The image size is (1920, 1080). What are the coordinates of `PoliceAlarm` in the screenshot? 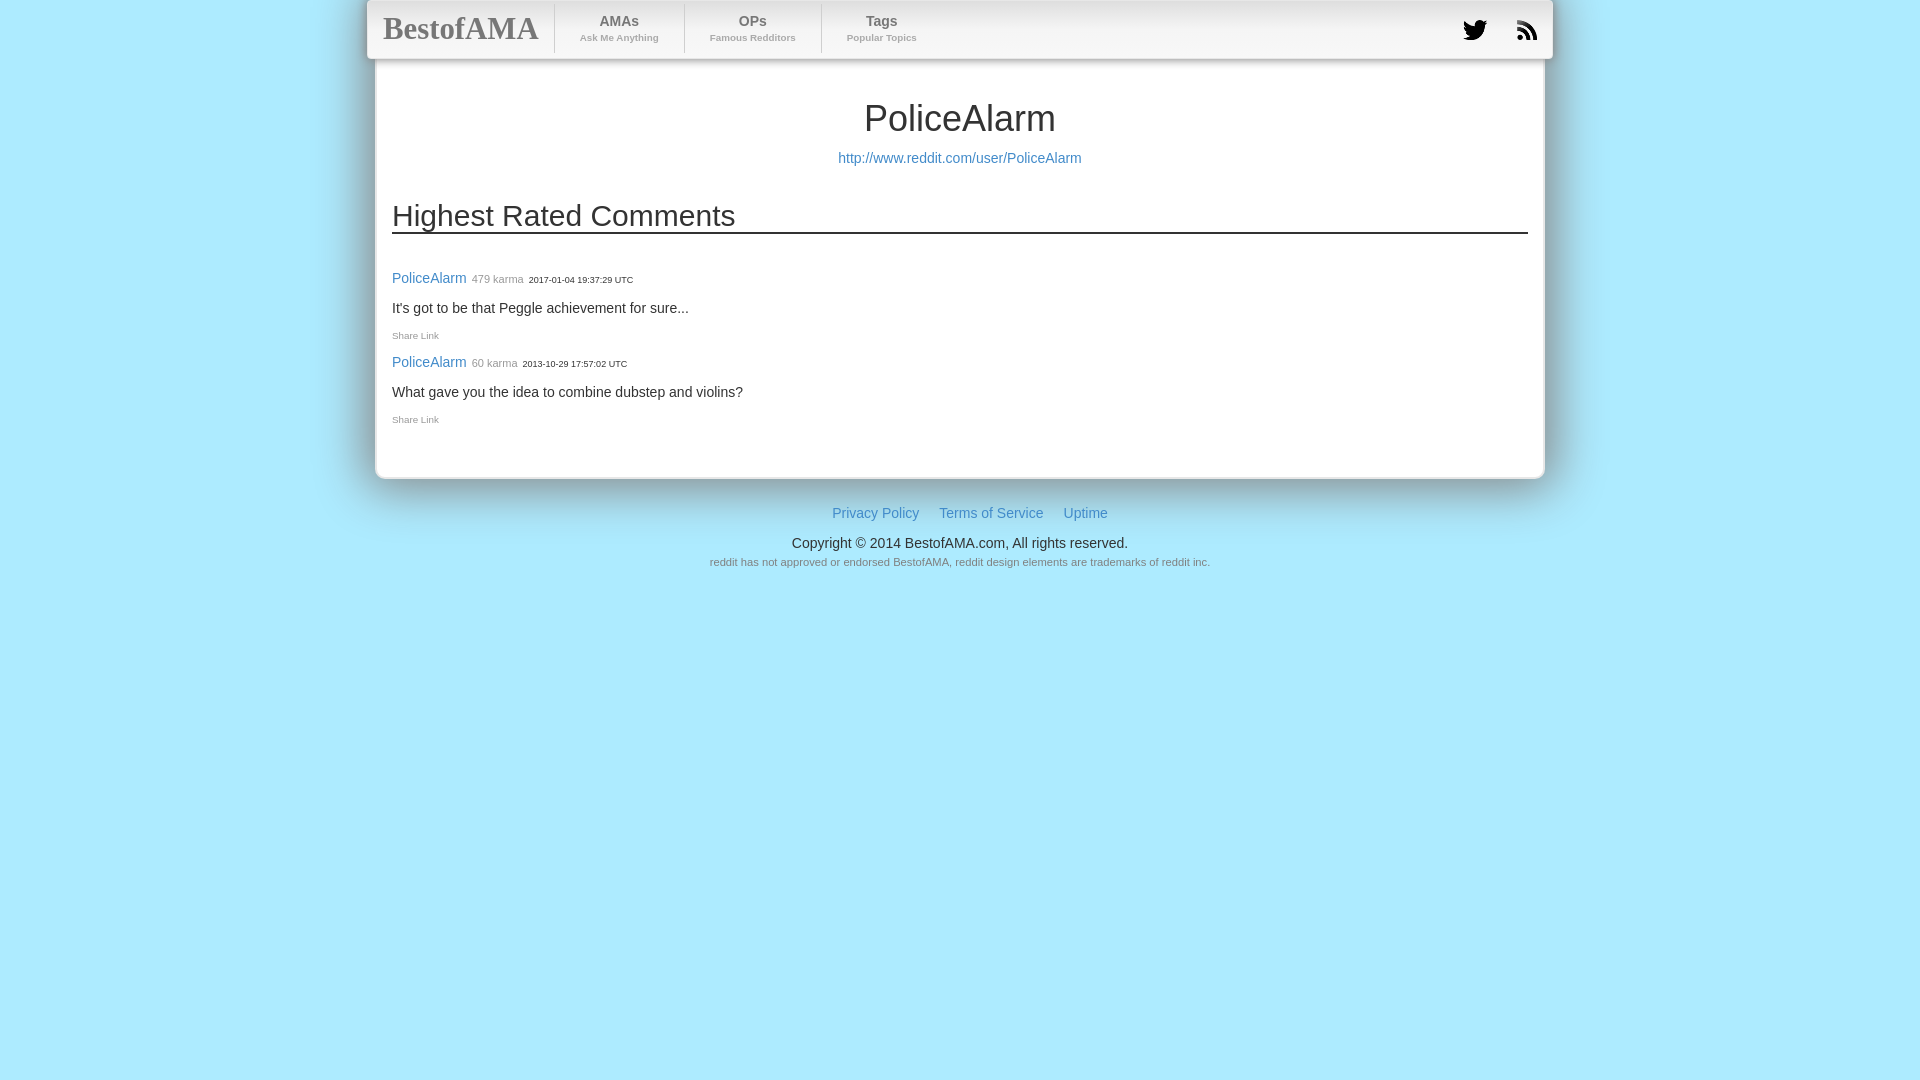 It's located at (990, 512).